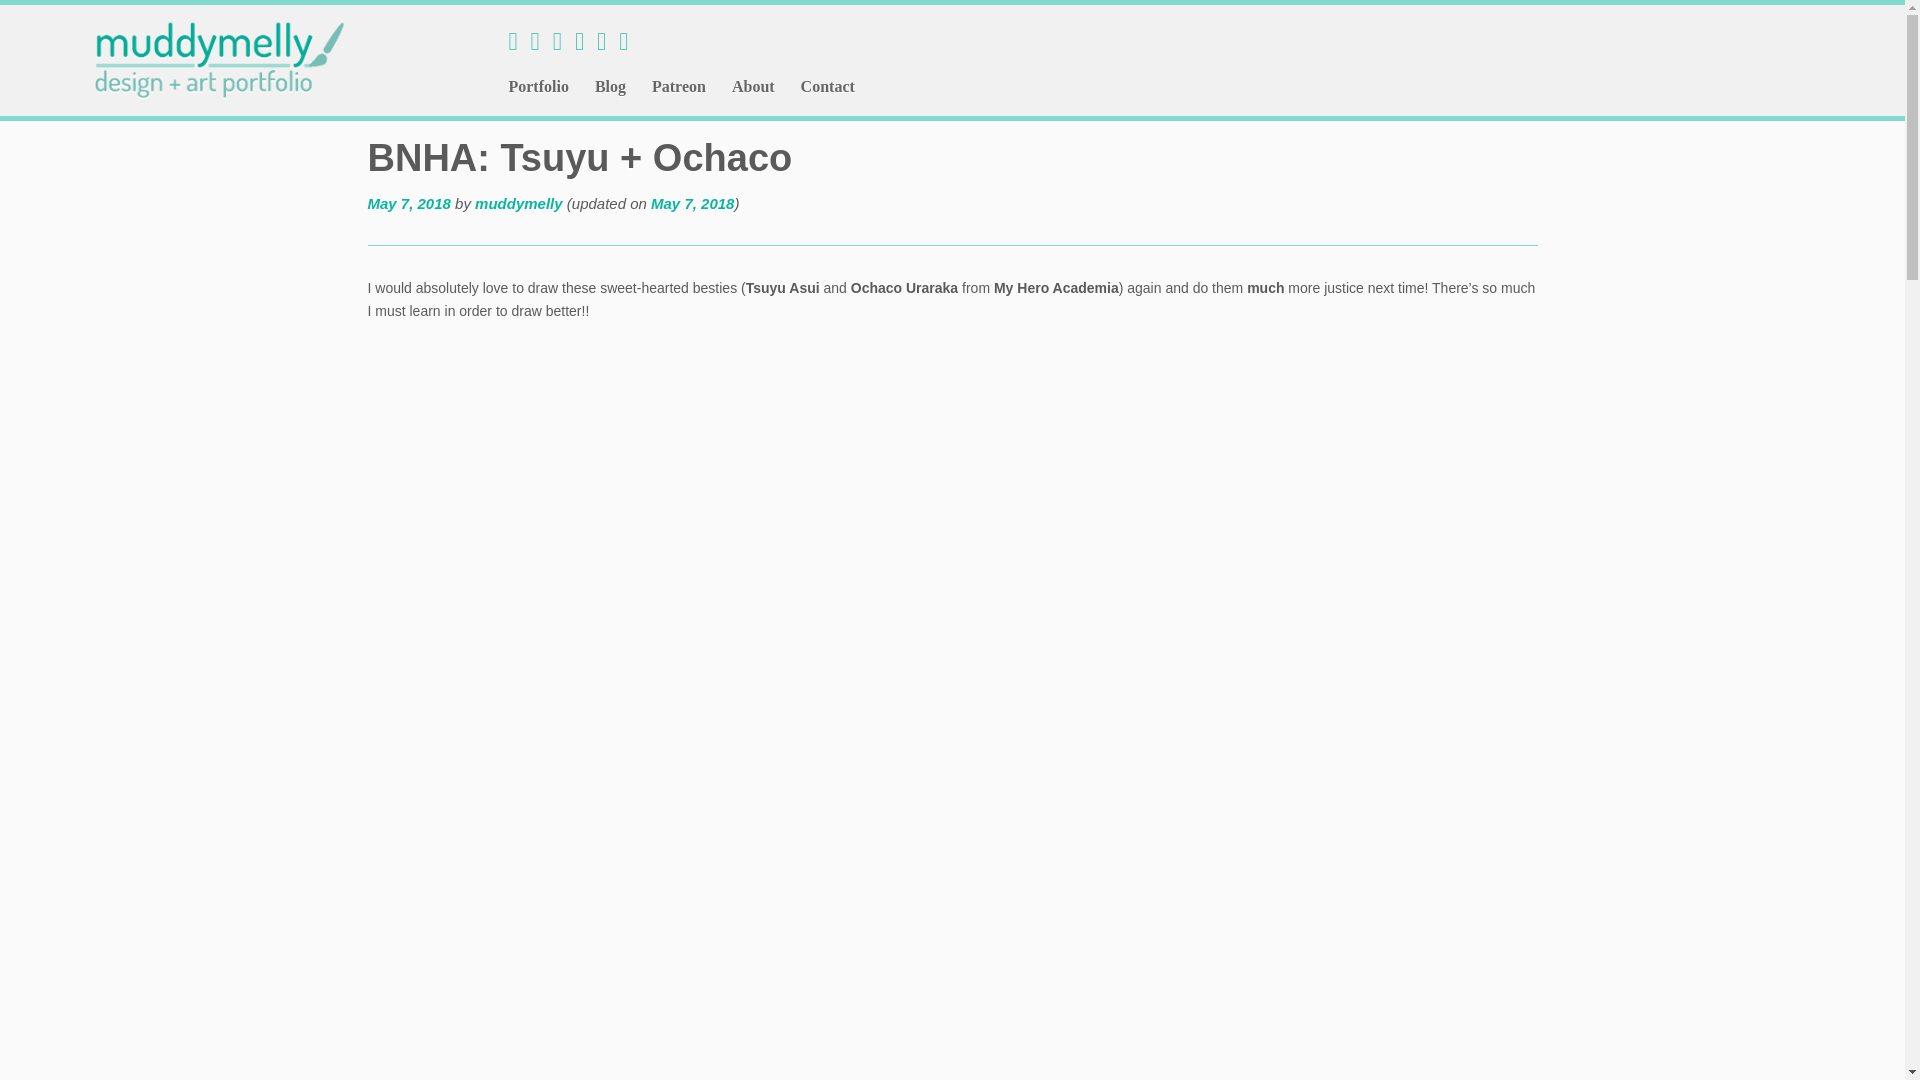 The height and width of the screenshot is (1080, 1920). I want to click on May 7, 2018, so click(410, 203).